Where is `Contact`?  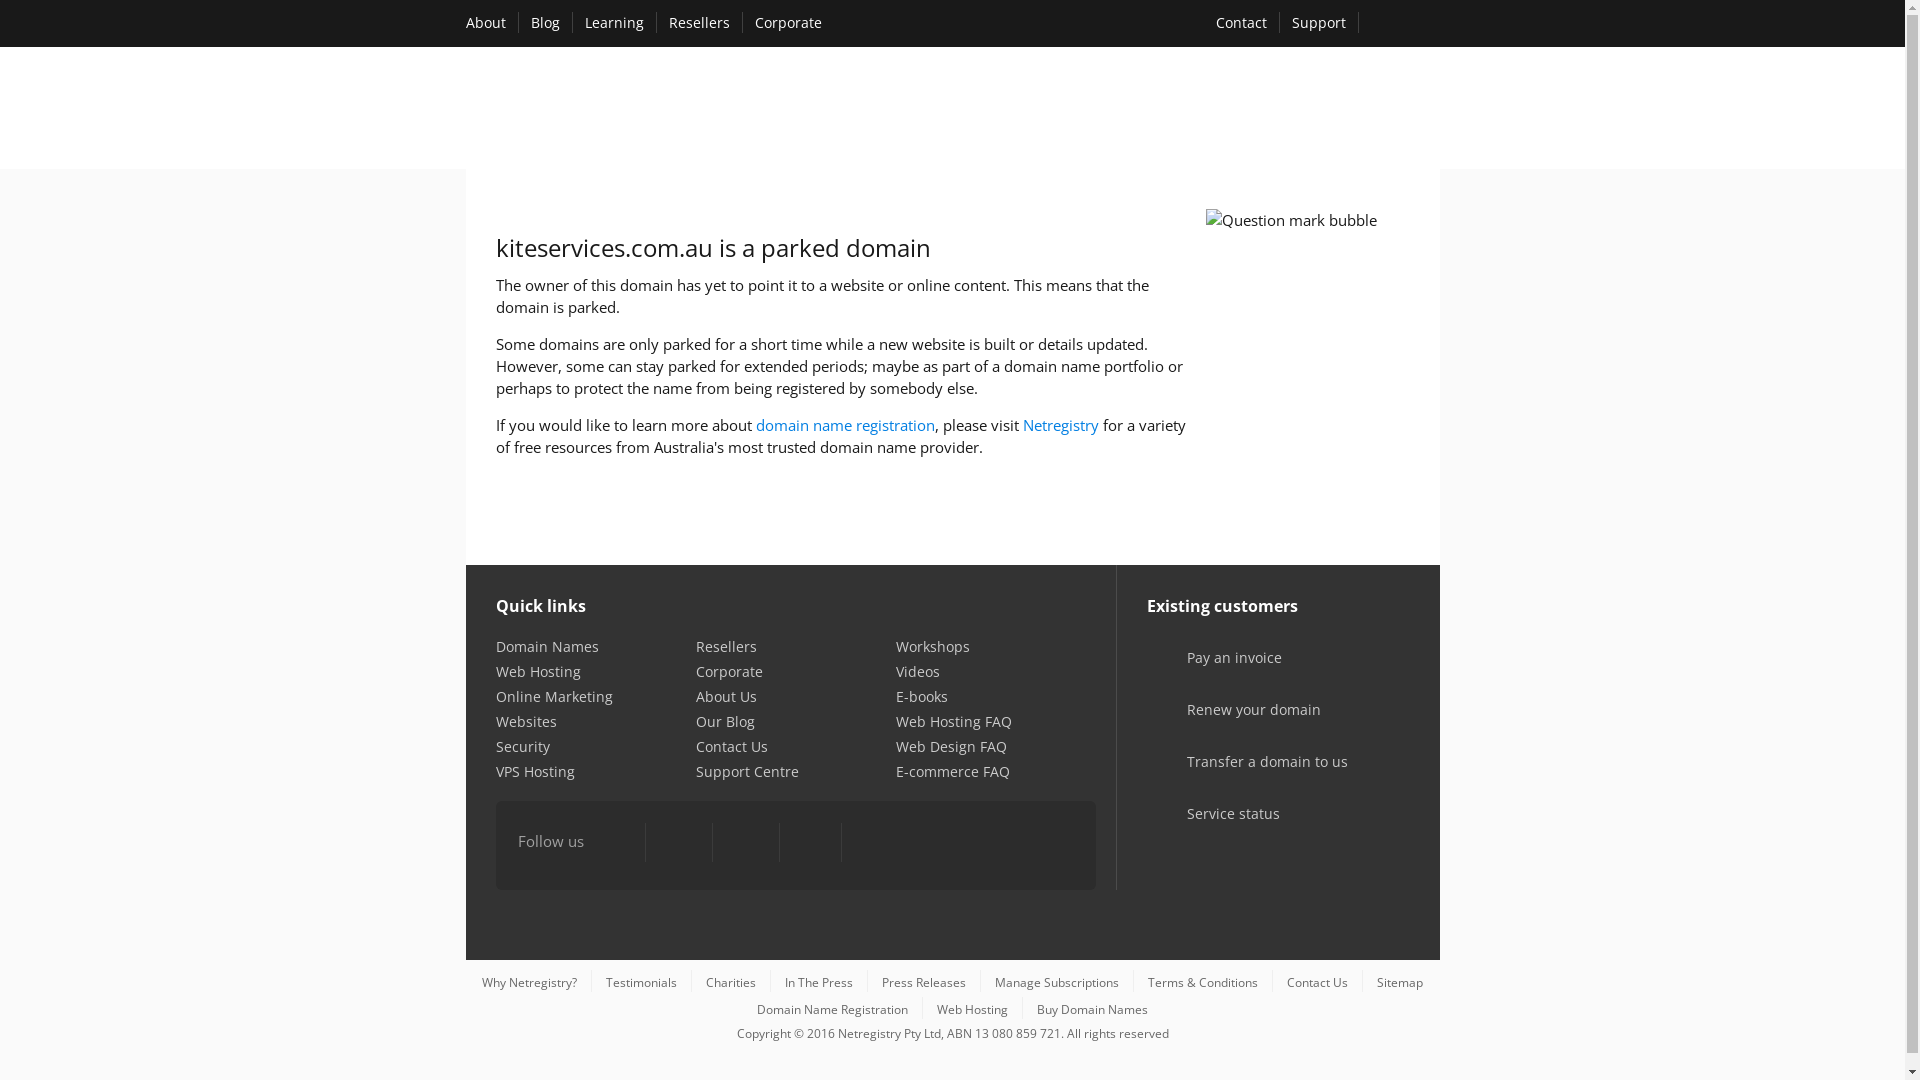 Contact is located at coordinates (1242, 22).